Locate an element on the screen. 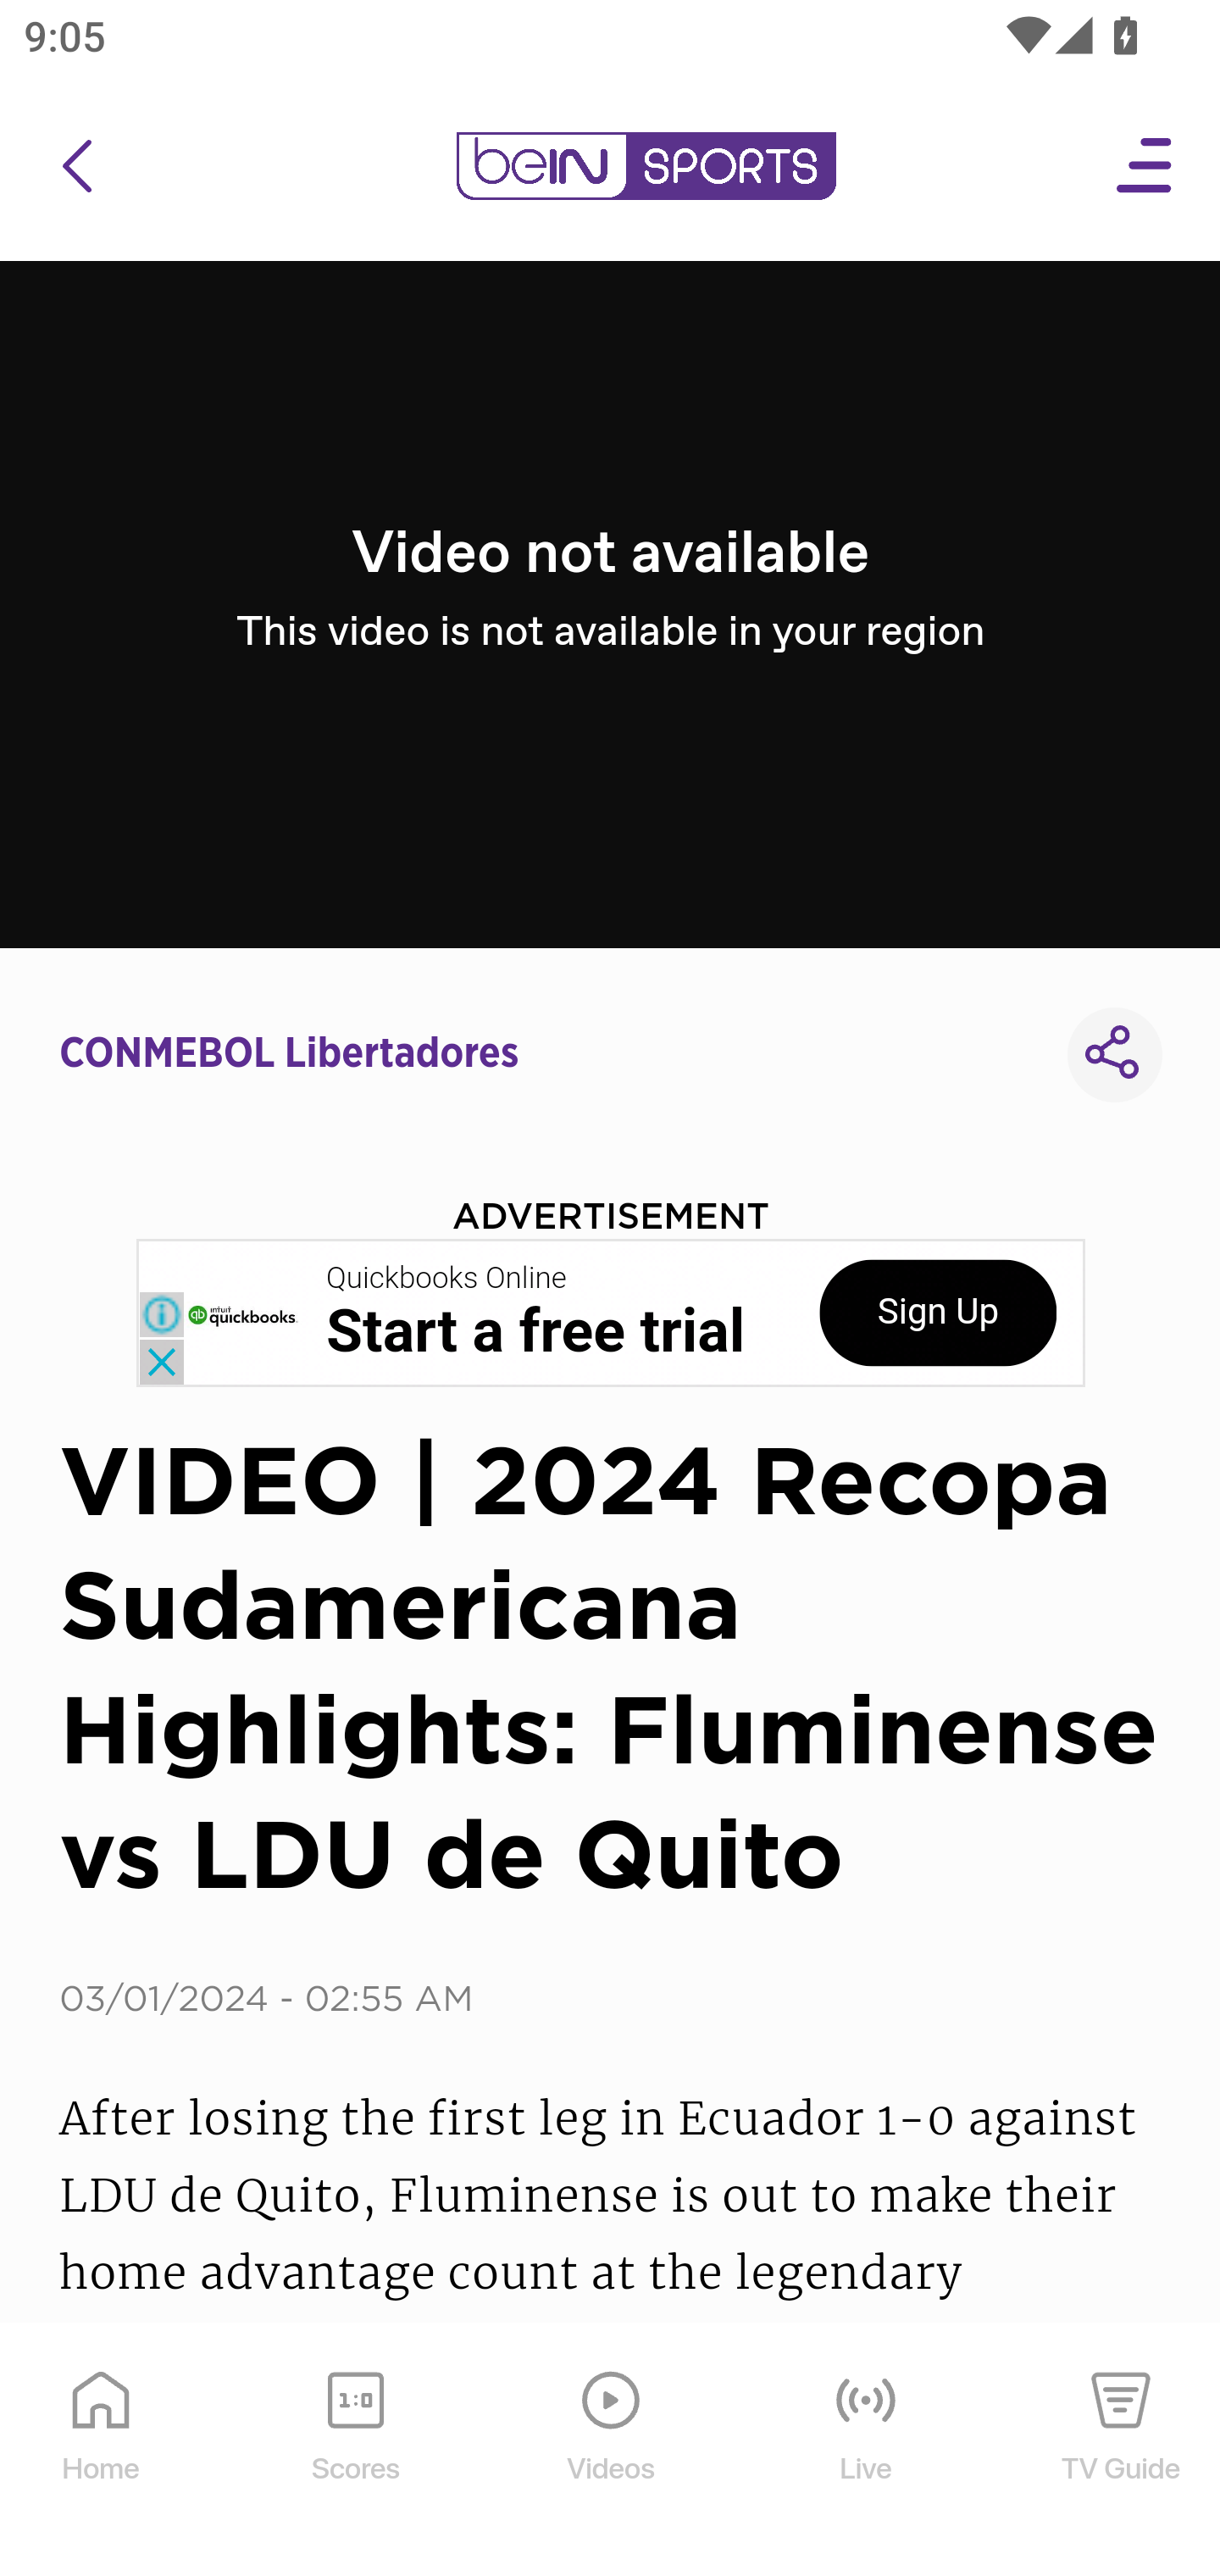 Image resolution: width=1220 pixels, height=2576 pixels. TV Guide TV Guide Icon TV Guide is located at coordinates (1122, 2451).